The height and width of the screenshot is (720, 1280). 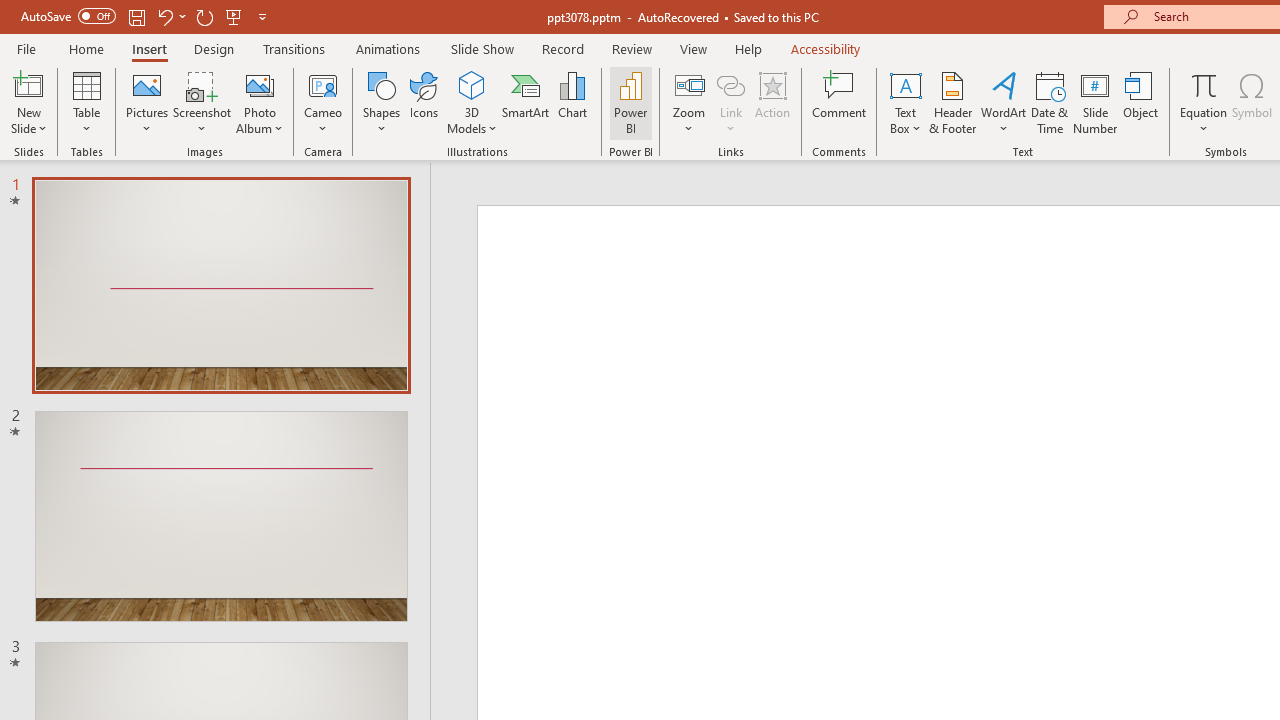 I want to click on Cameo, so click(x=324, y=102).